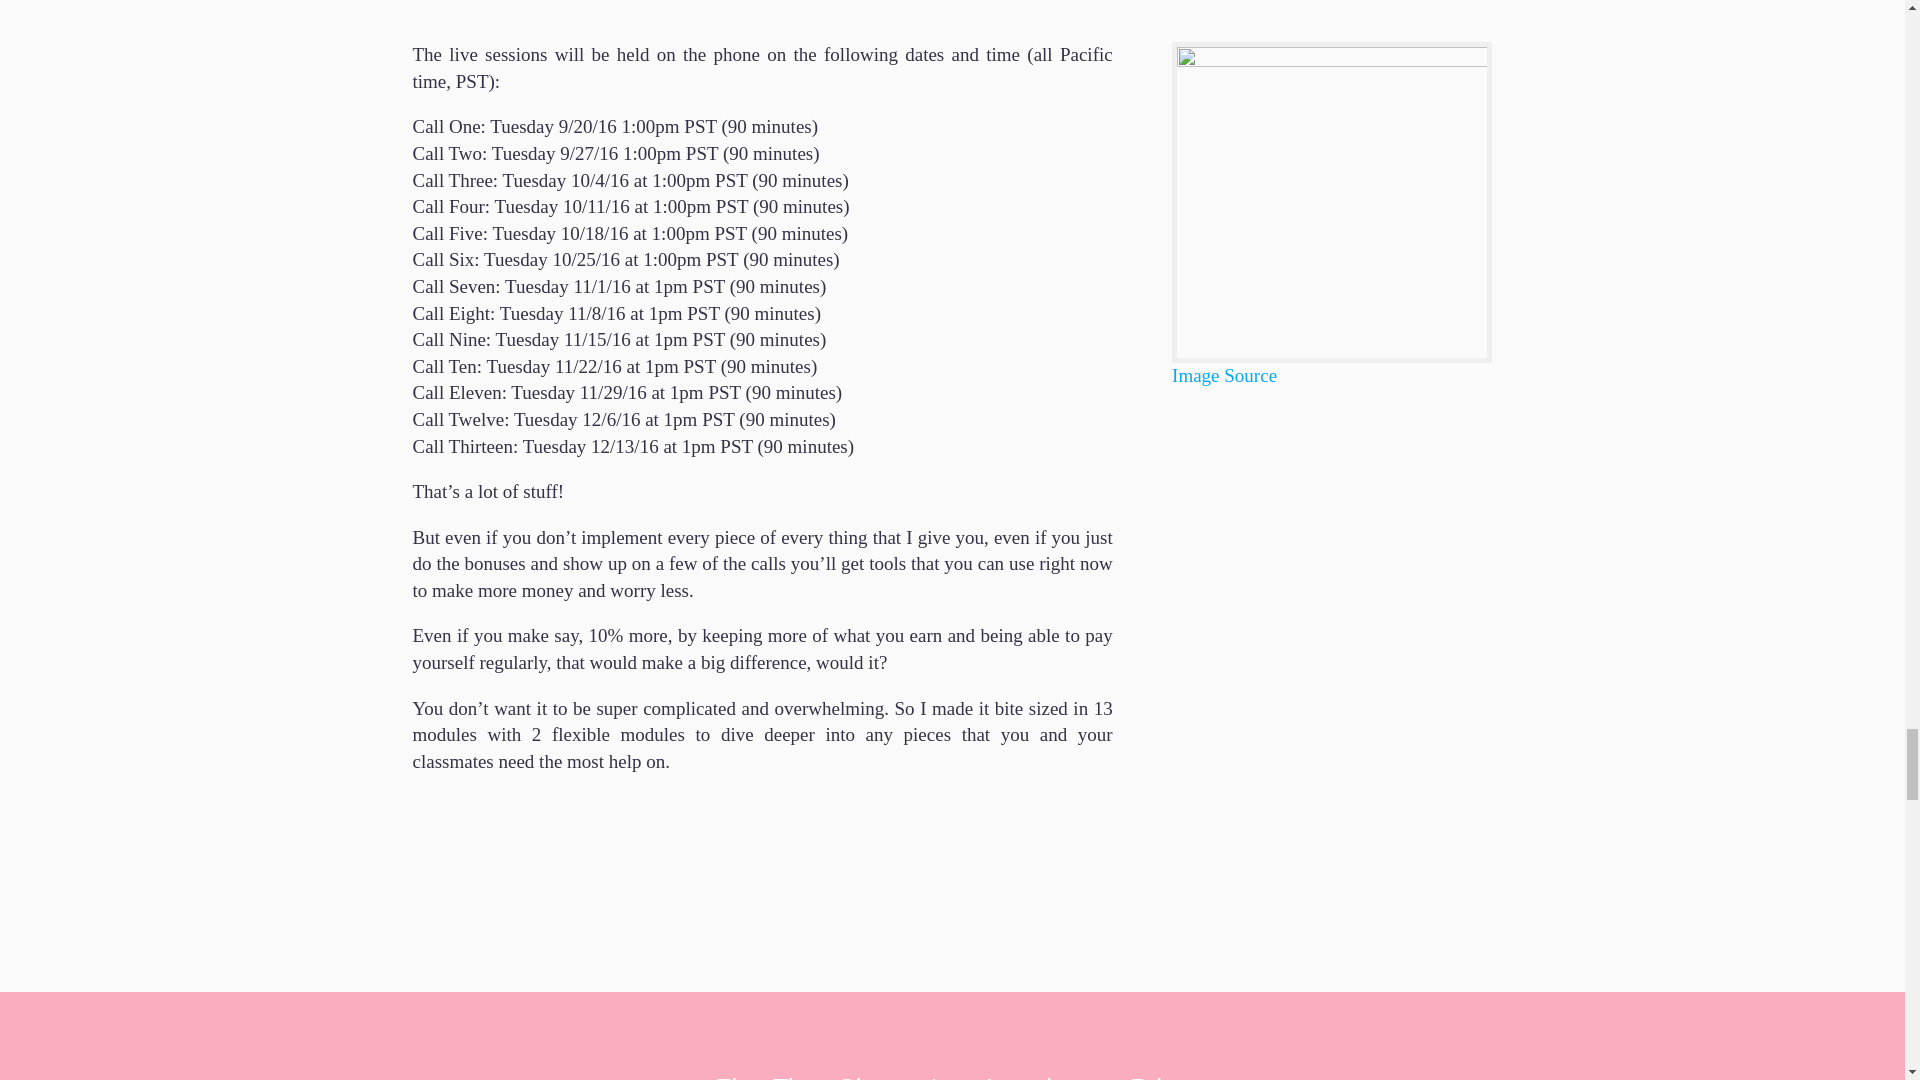 This screenshot has height=1080, width=1920. I want to click on Image Source, so click(1224, 375).